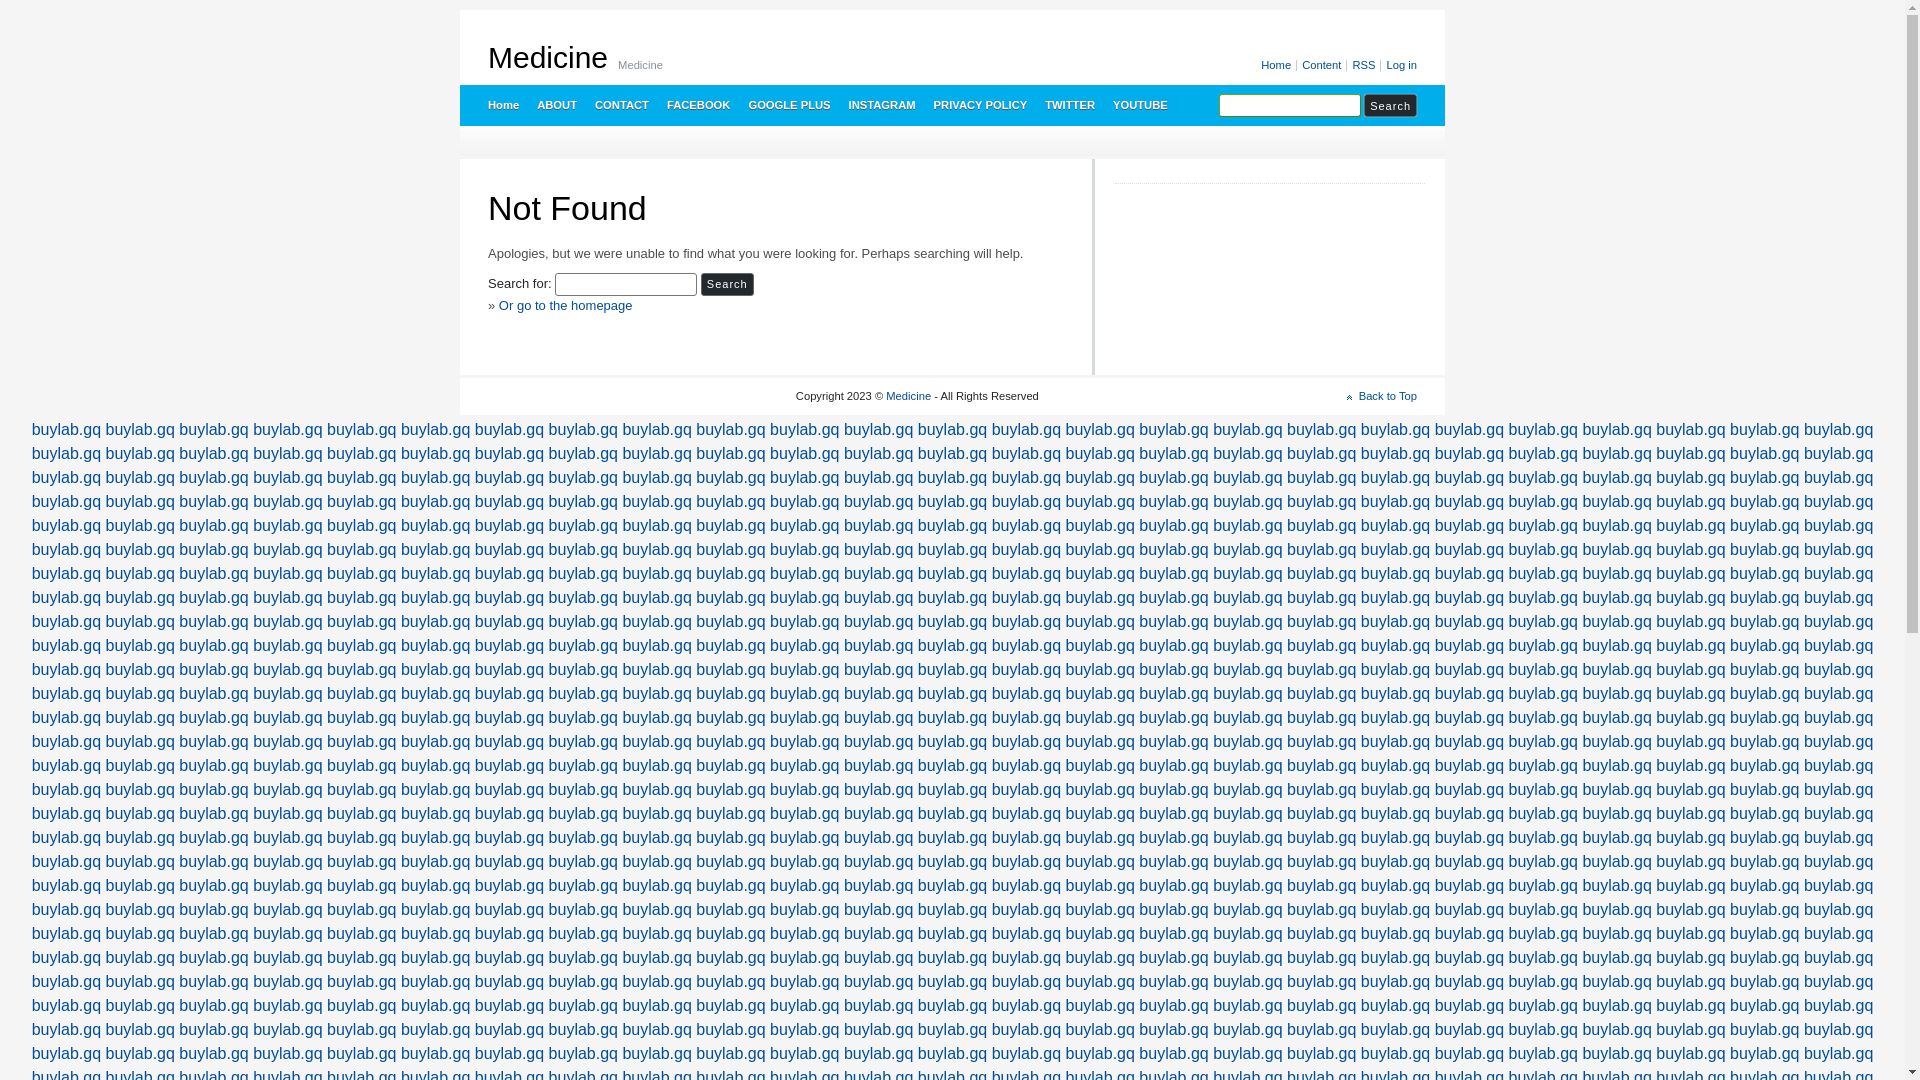 The height and width of the screenshot is (1080, 1920). I want to click on buylab.gq, so click(656, 646).